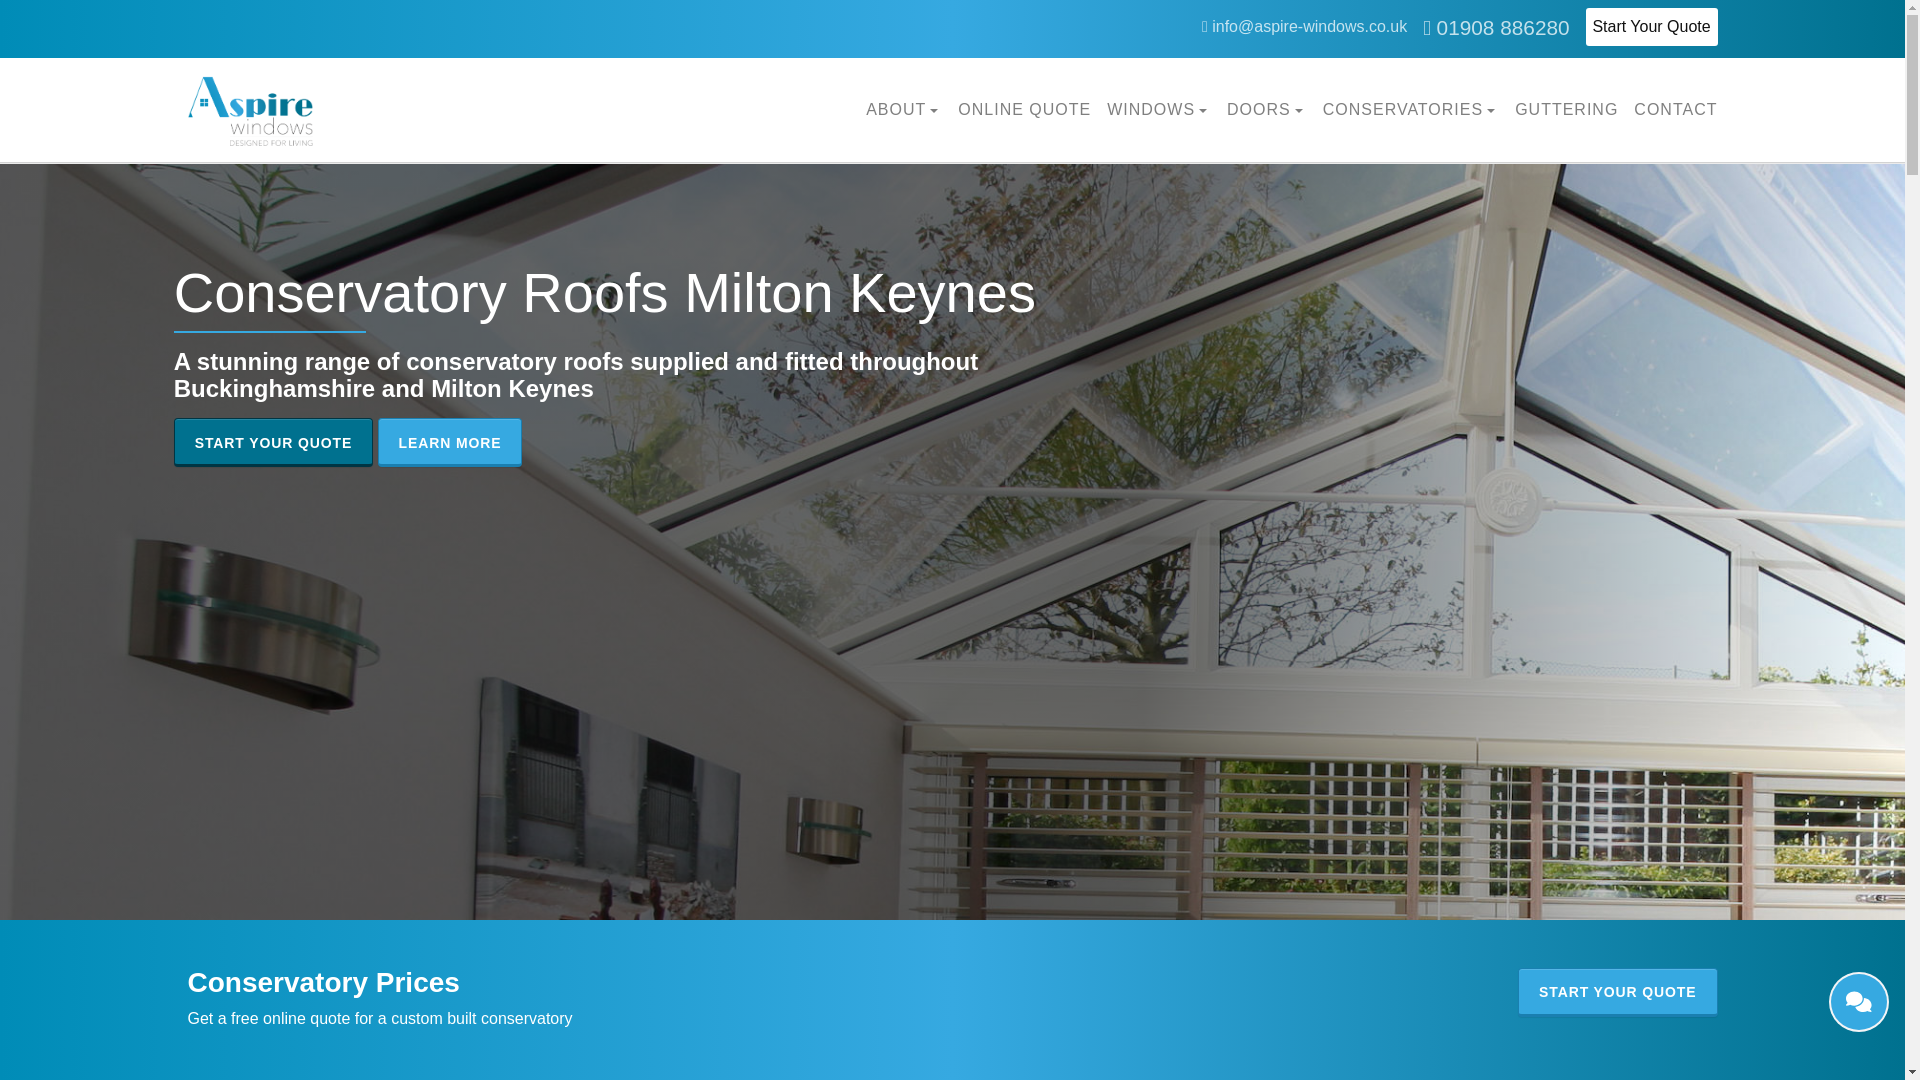 Image resolution: width=1920 pixels, height=1080 pixels. I want to click on CONSERVATORIES, so click(1410, 109).